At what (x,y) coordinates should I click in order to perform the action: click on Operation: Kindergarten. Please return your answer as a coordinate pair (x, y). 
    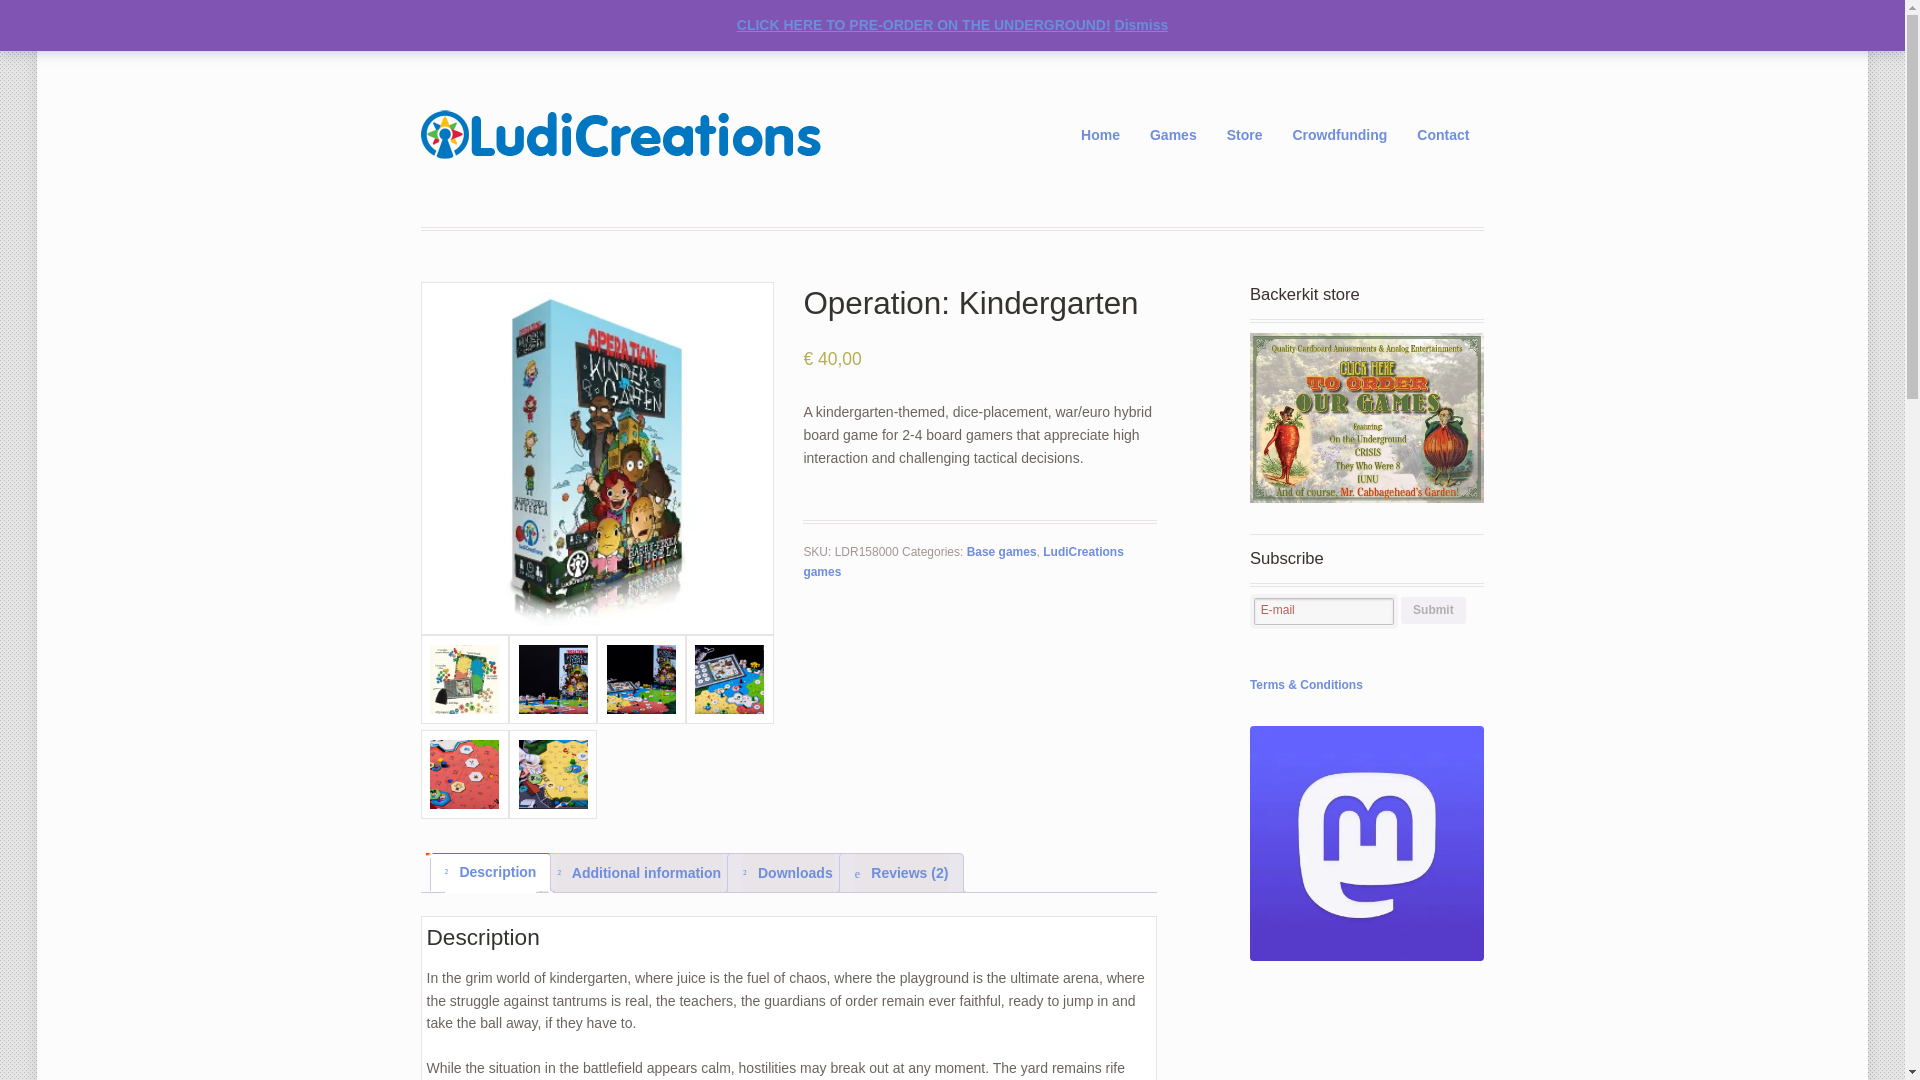
    Looking at the image, I should click on (641, 678).